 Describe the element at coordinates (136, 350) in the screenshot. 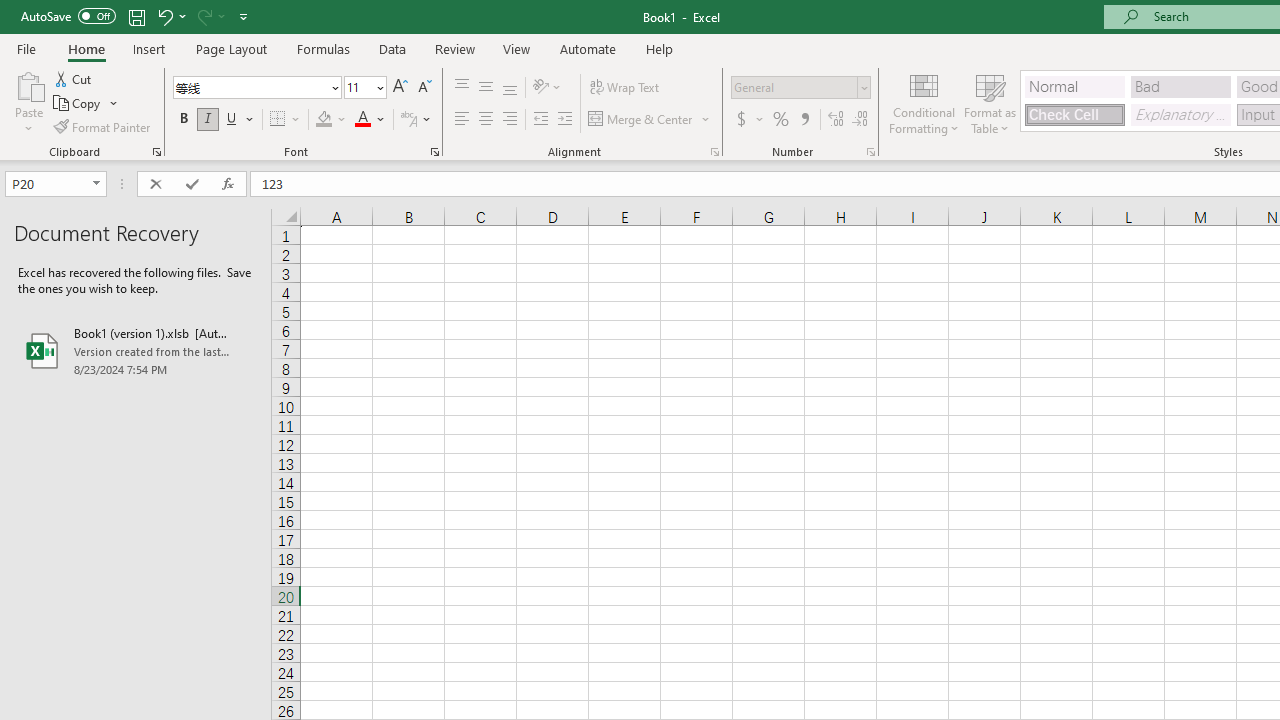

I see `Book1 (version 1).xlsb  [AutoRecovered]` at that location.